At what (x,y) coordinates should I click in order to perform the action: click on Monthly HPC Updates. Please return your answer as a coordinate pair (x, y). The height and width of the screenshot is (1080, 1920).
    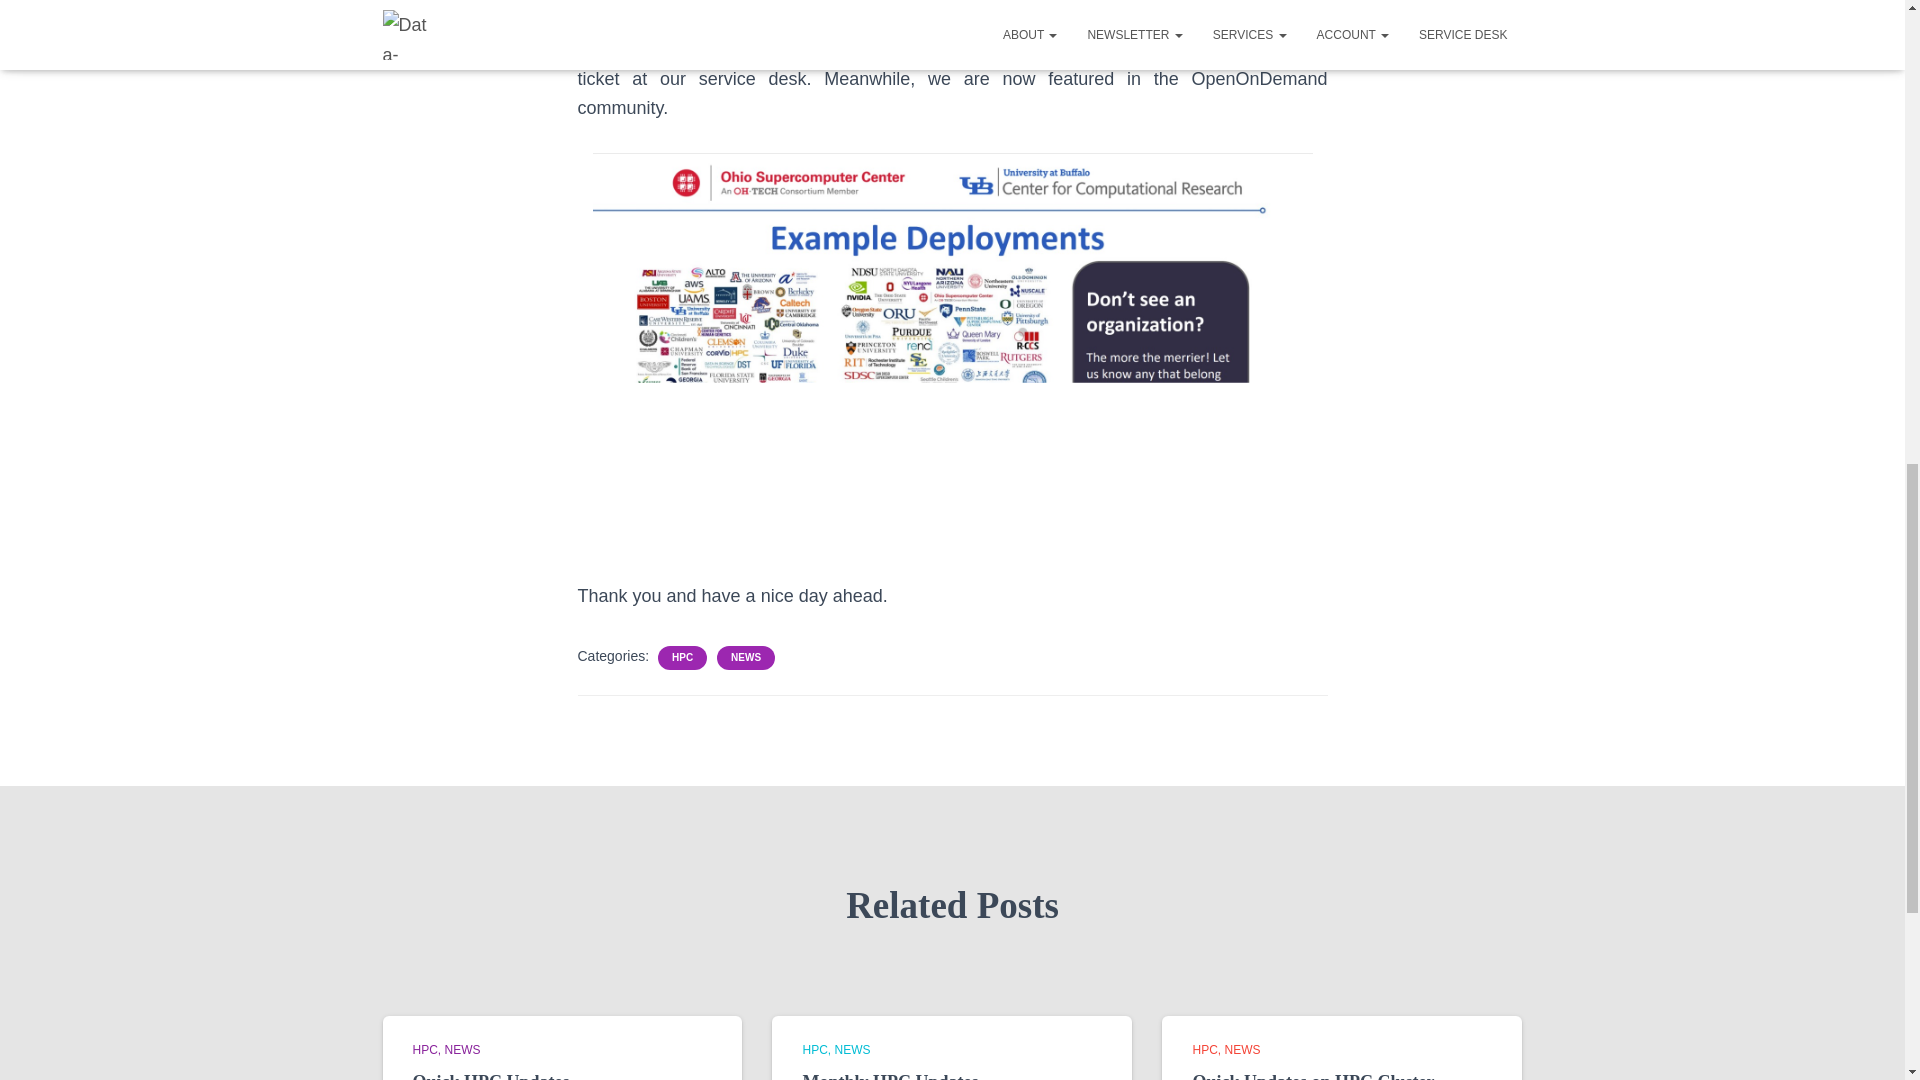
    Looking at the image, I should click on (890, 1076).